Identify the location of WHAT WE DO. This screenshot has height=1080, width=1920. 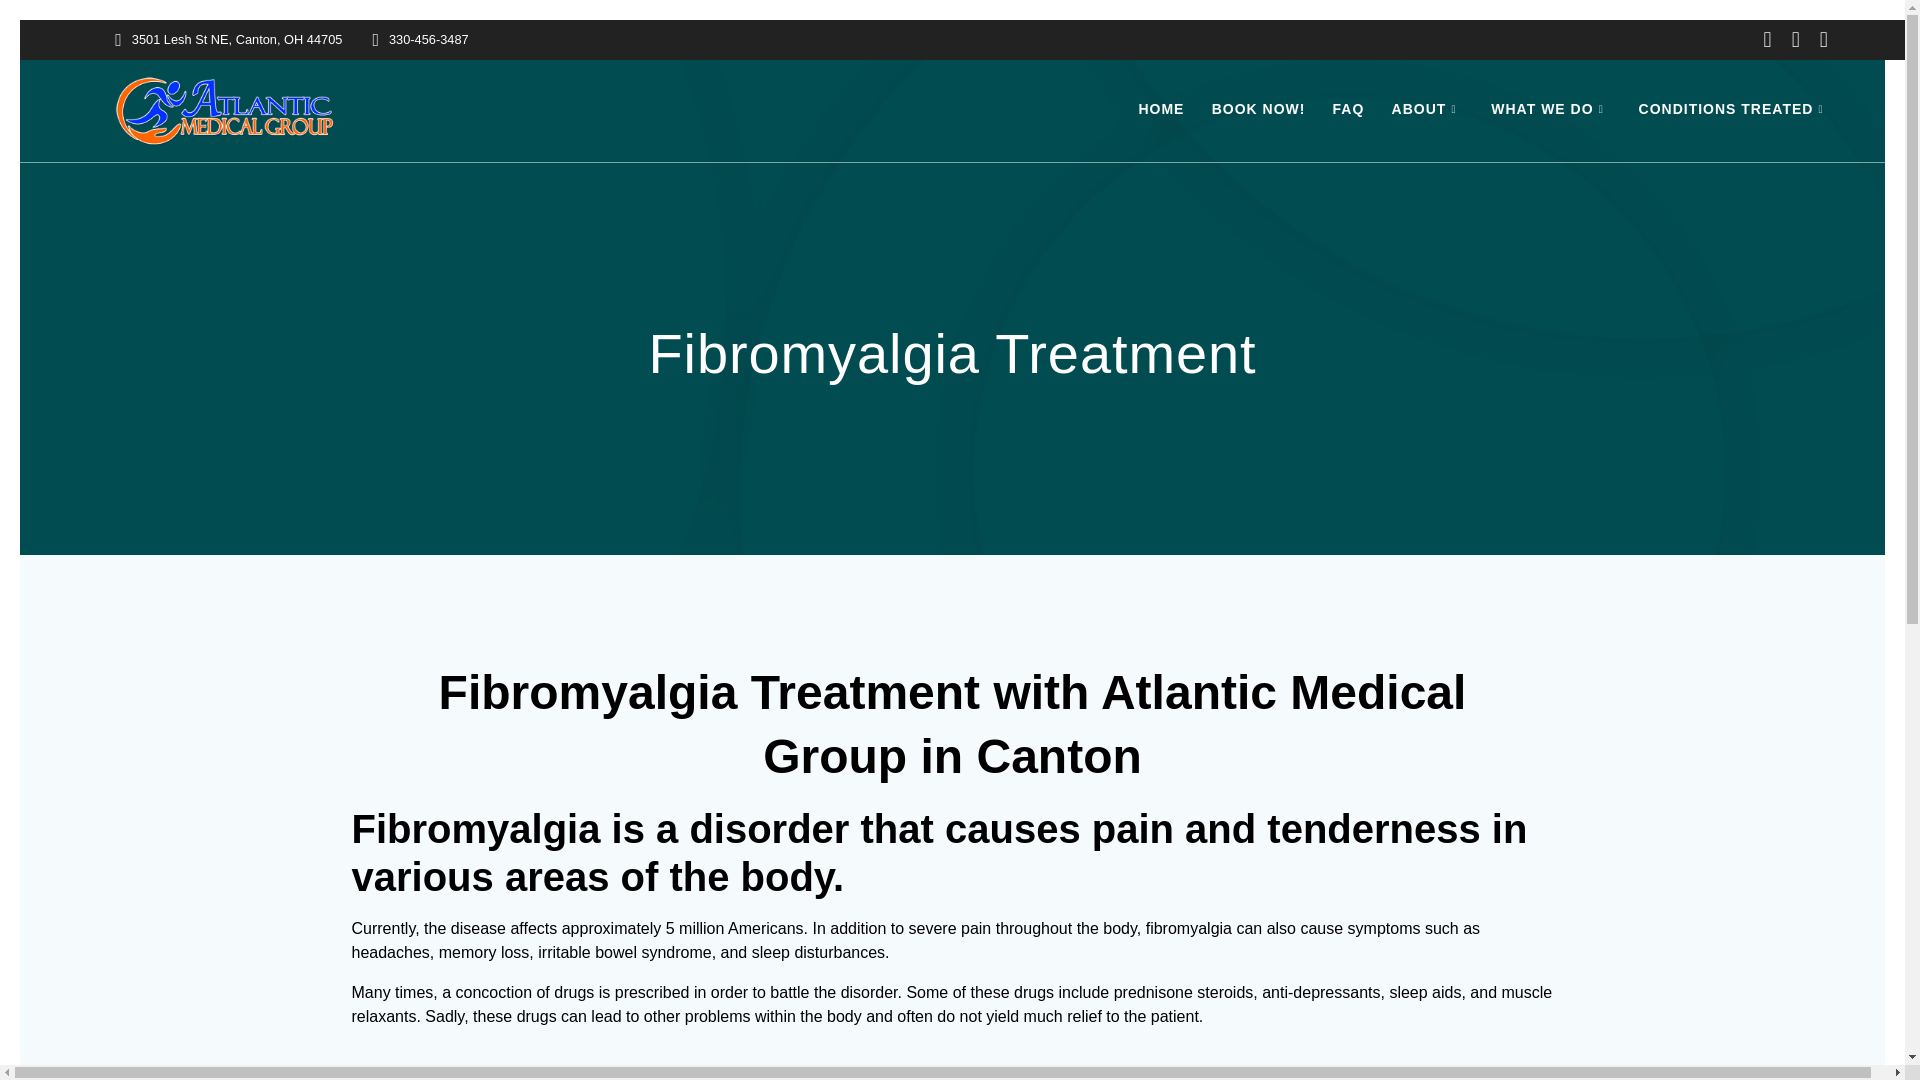
(1550, 110).